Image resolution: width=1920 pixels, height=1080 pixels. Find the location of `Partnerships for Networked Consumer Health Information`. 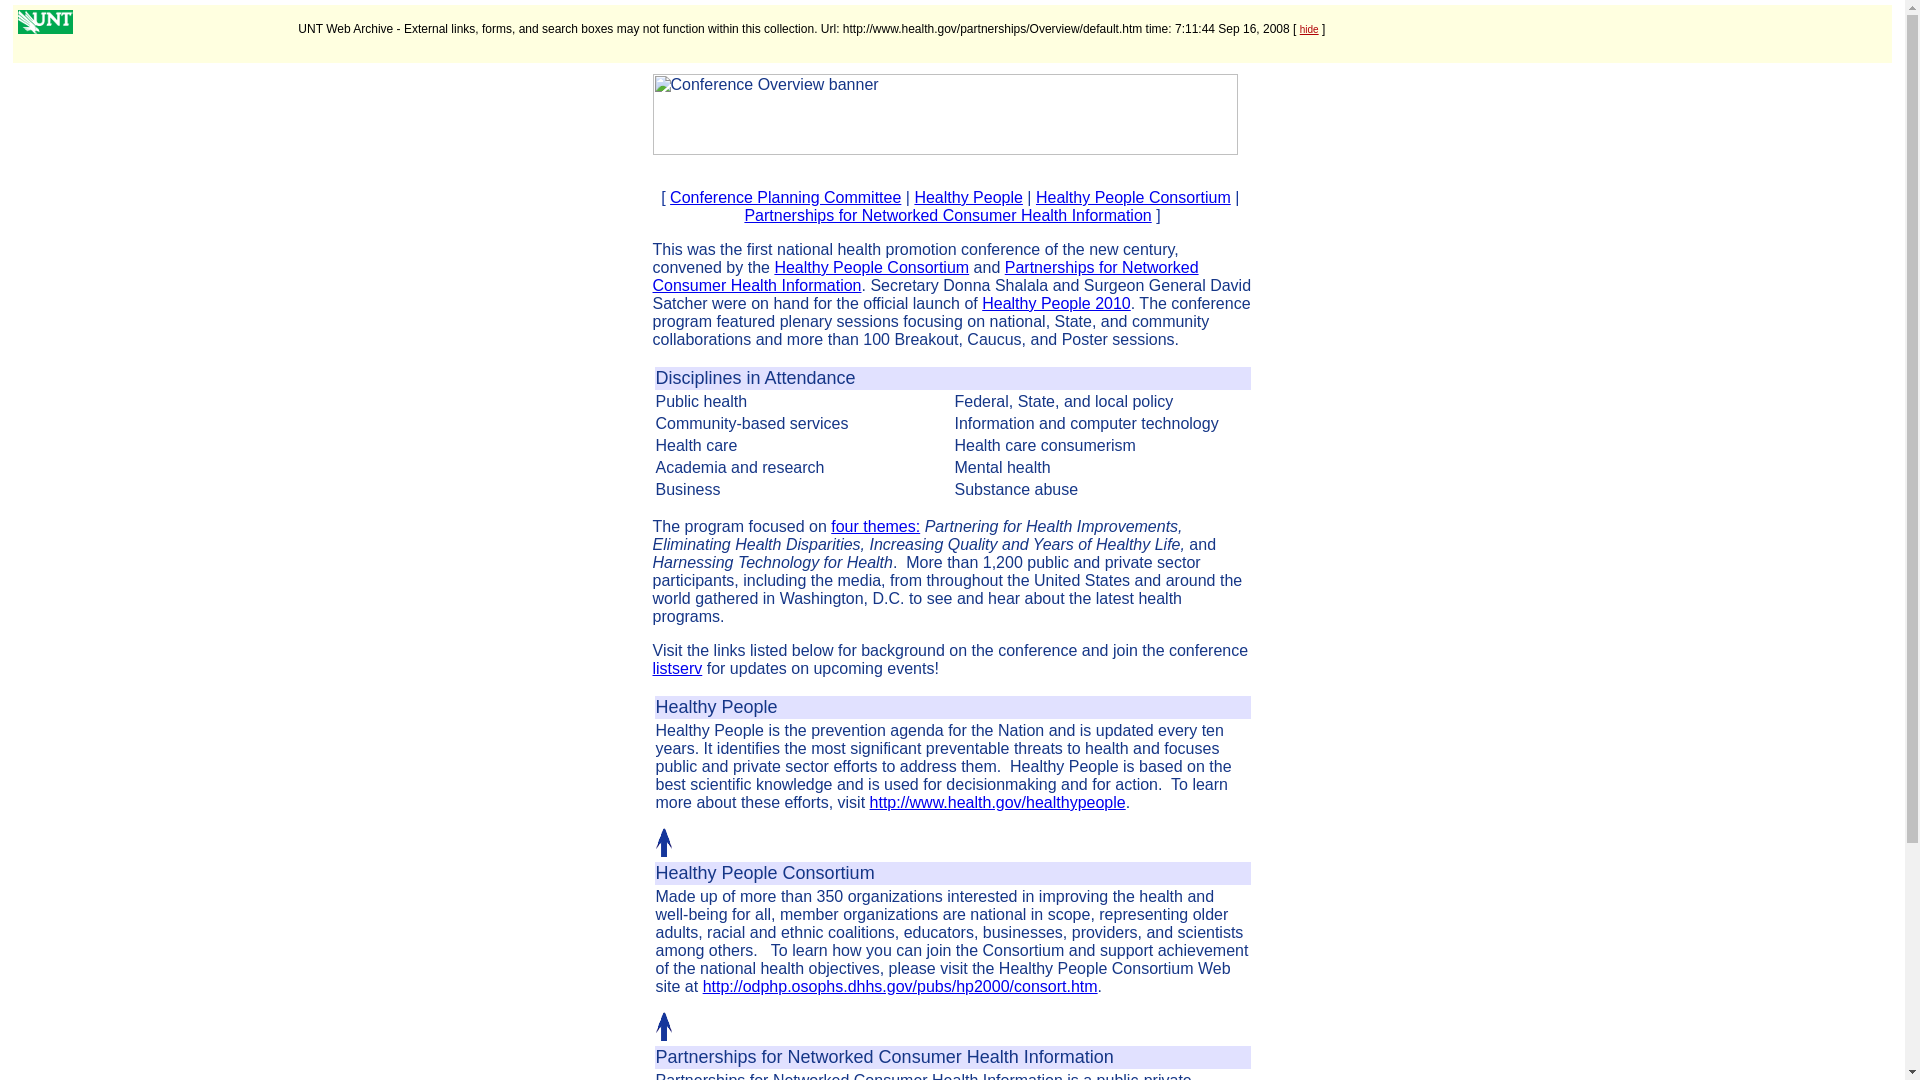

Partnerships for Networked Consumer Health Information is located at coordinates (947, 215).